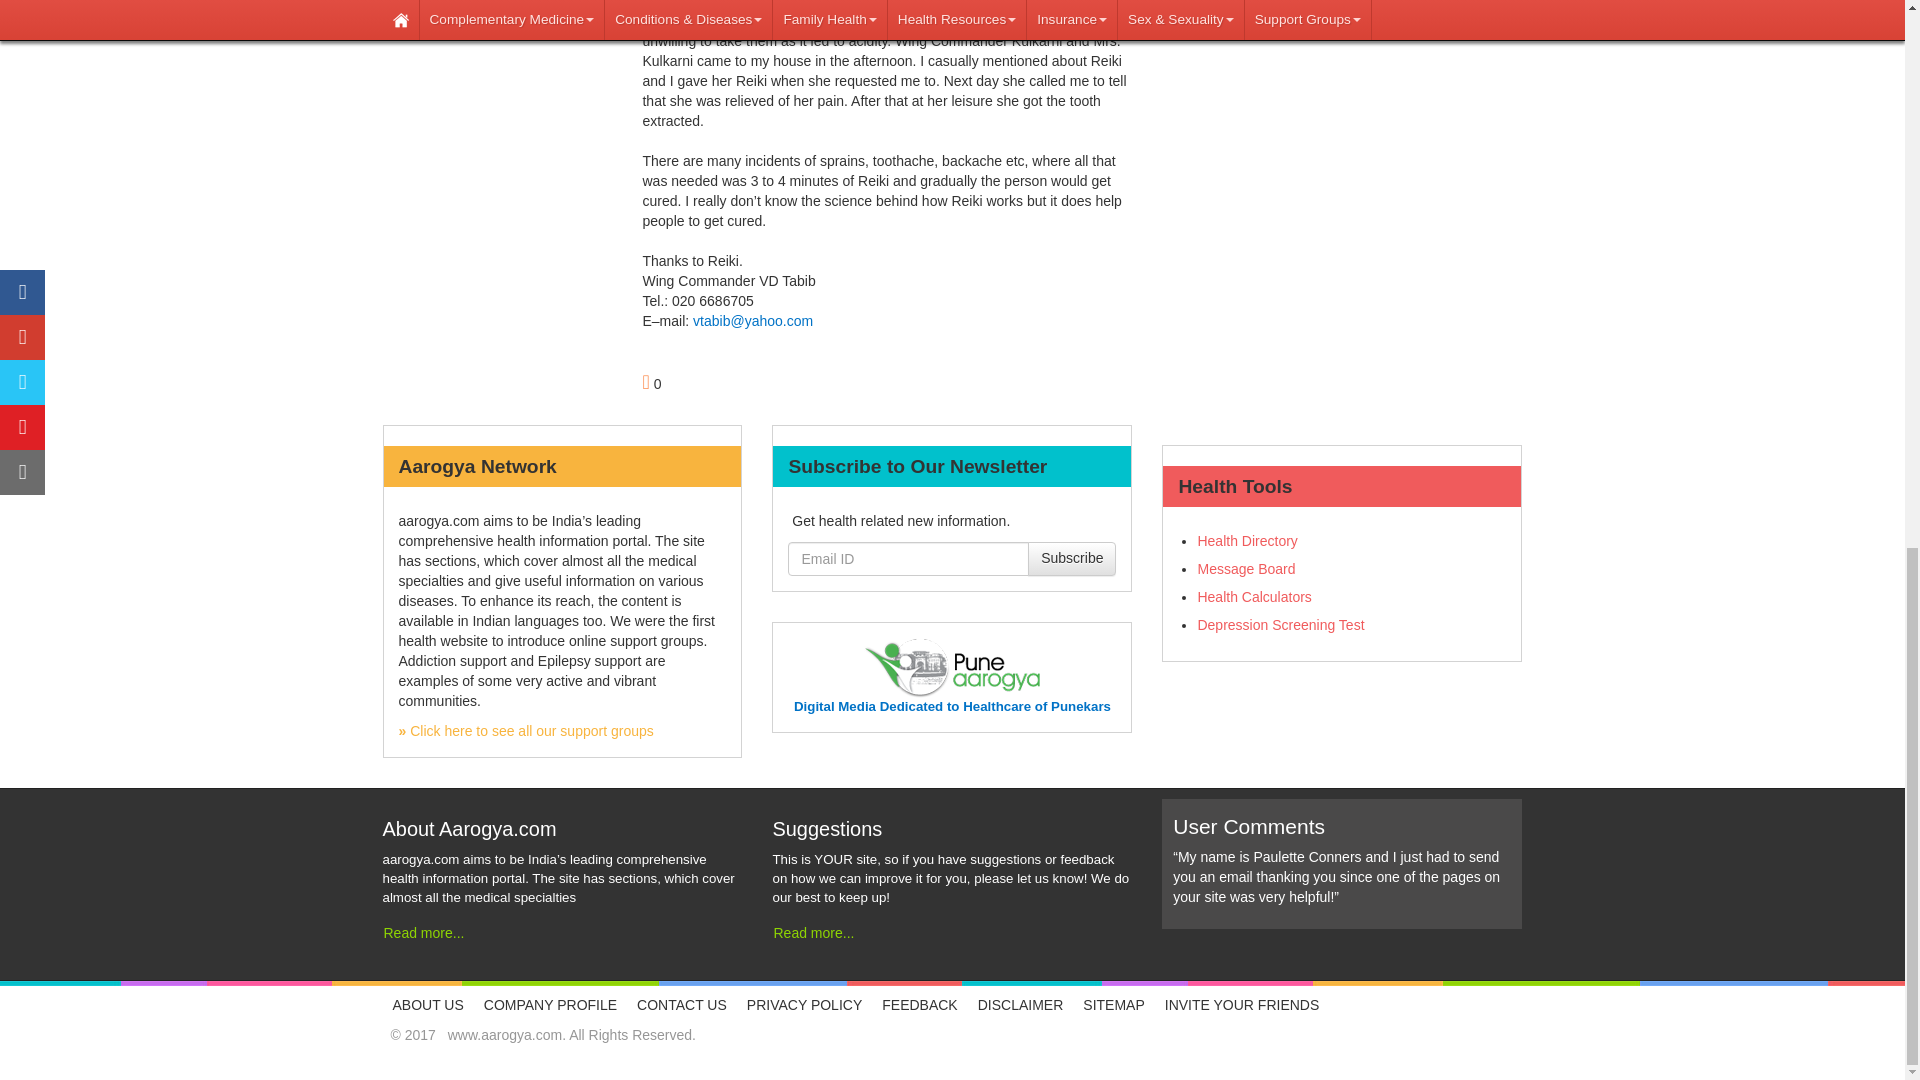 The width and height of the screenshot is (1920, 1080). Describe the element at coordinates (952, 706) in the screenshot. I see `Pune Aarogya` at that location.